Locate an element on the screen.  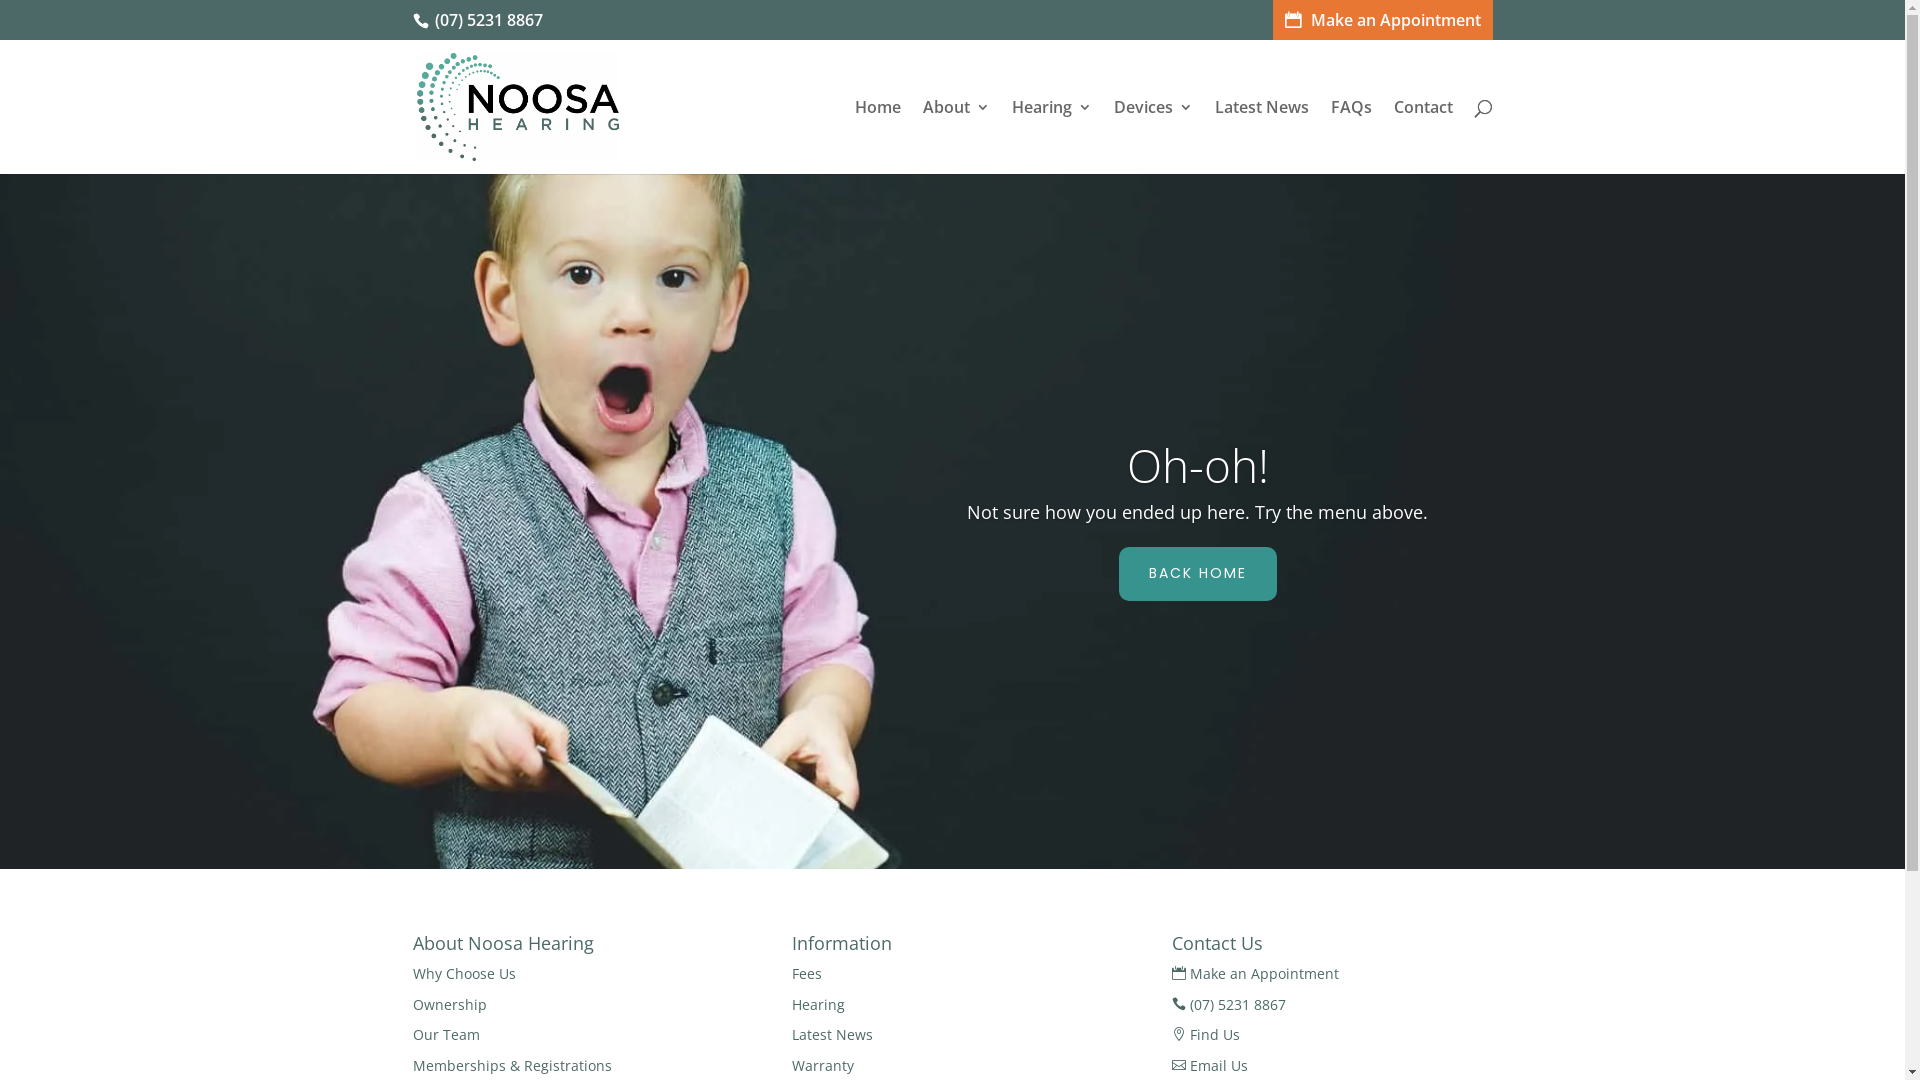
Oh-oh! is located at coordinates (1198, 465).